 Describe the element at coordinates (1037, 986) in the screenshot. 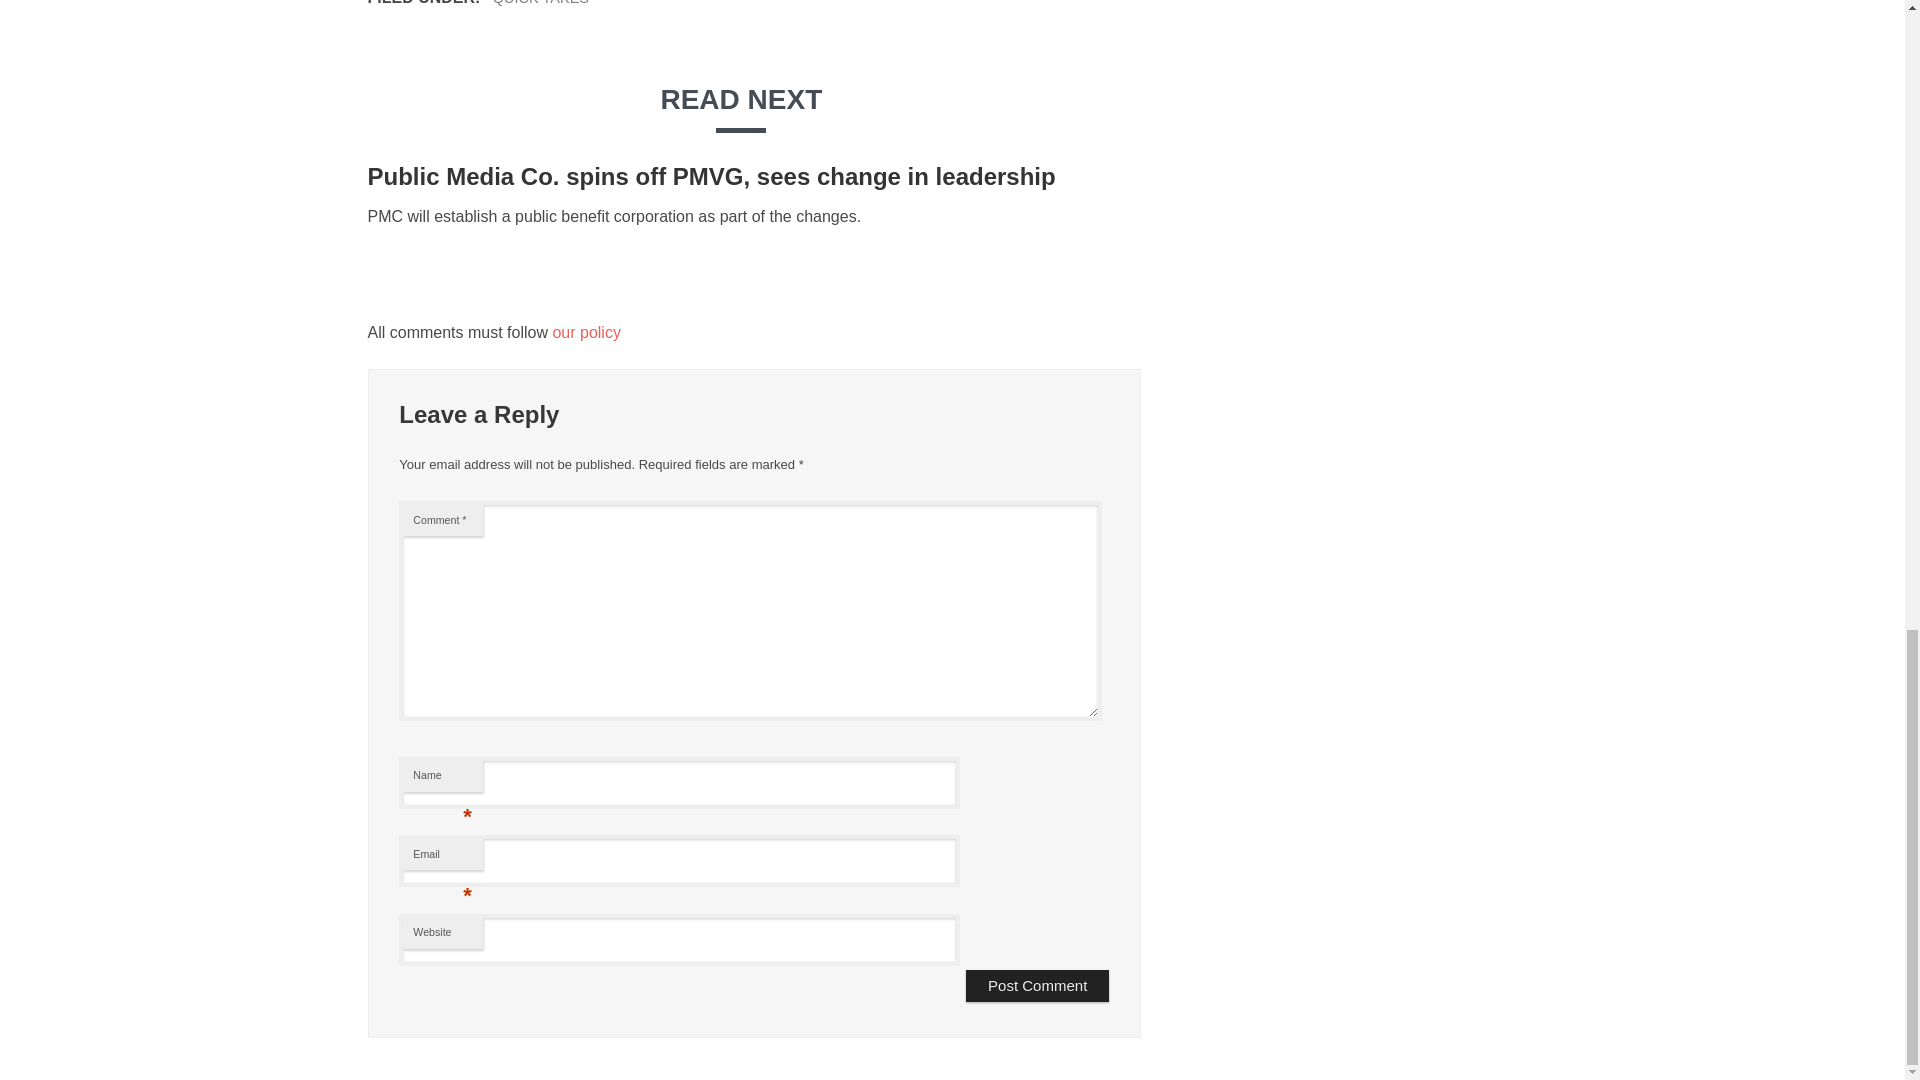

I see `Post Comment` at that location.